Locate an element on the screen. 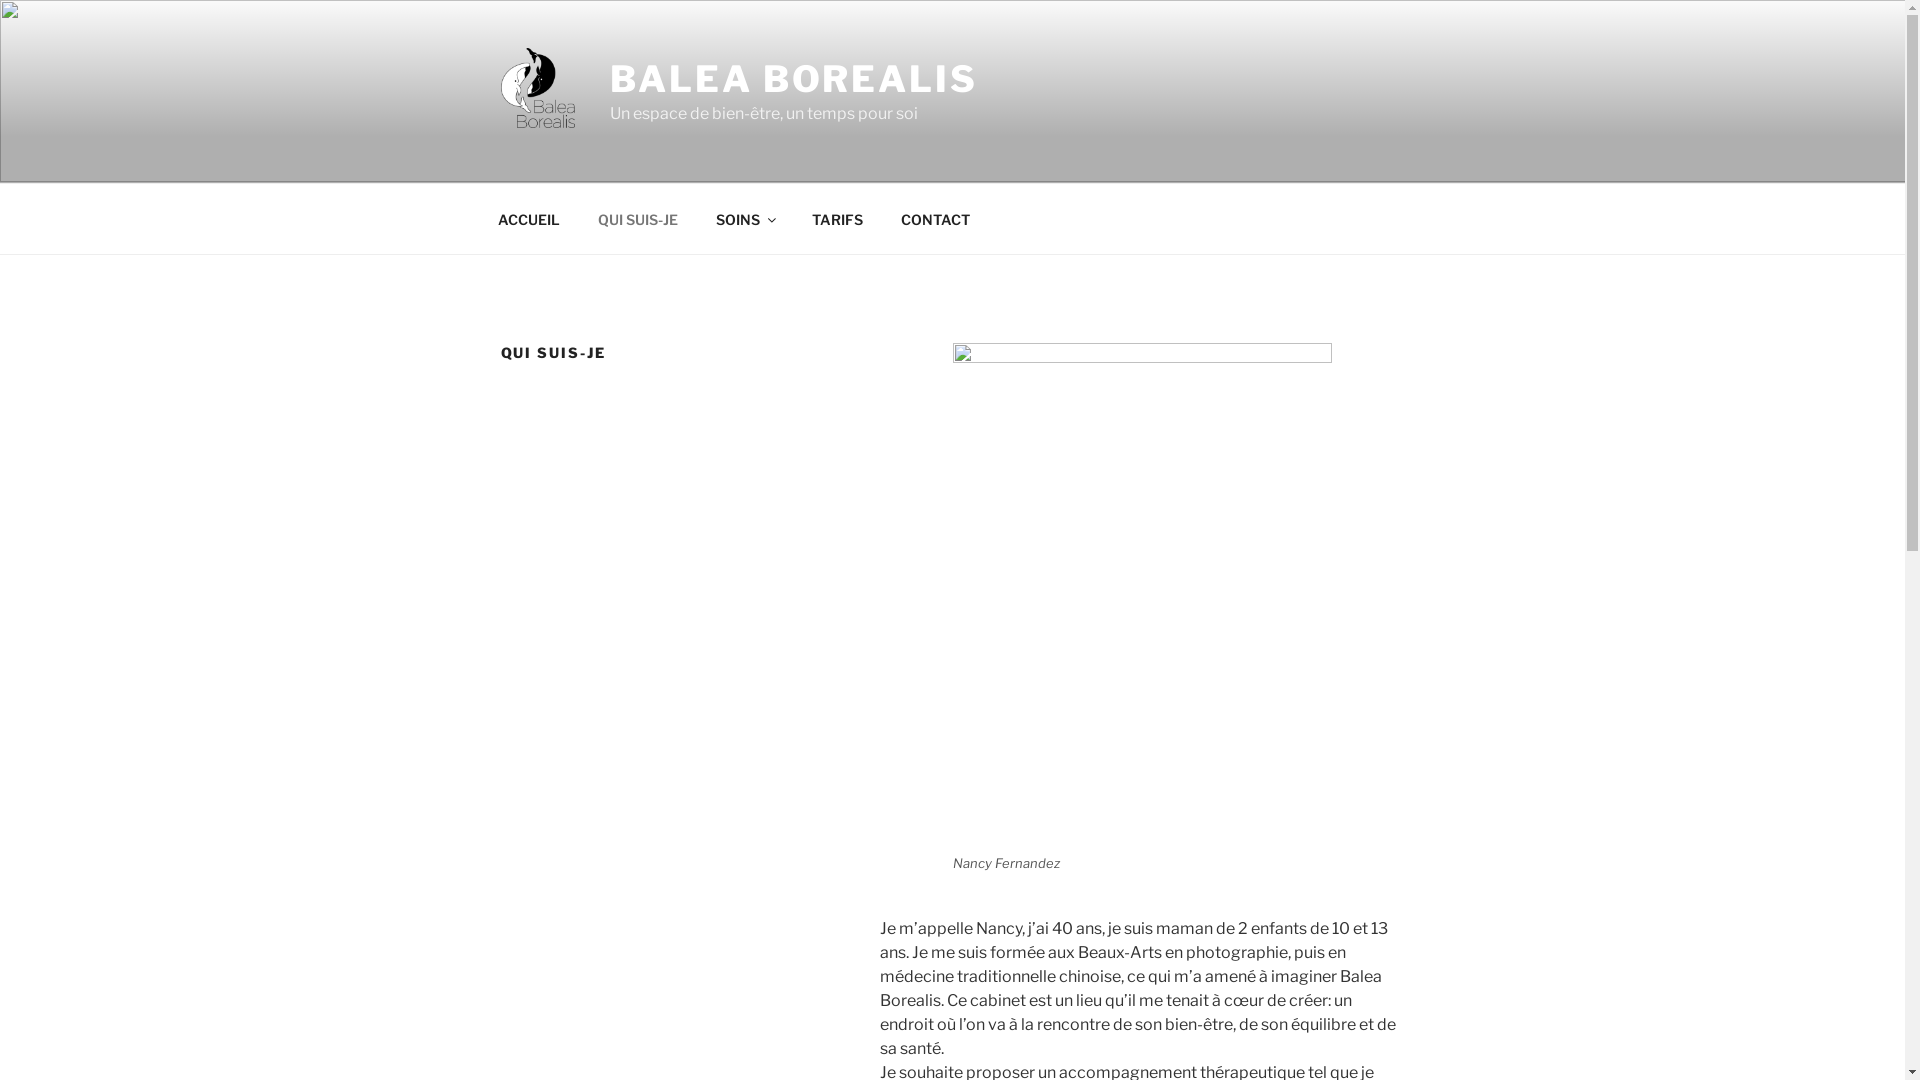 The image size is (1920, 1080). TARIFS is located at coordinates (837, 218).